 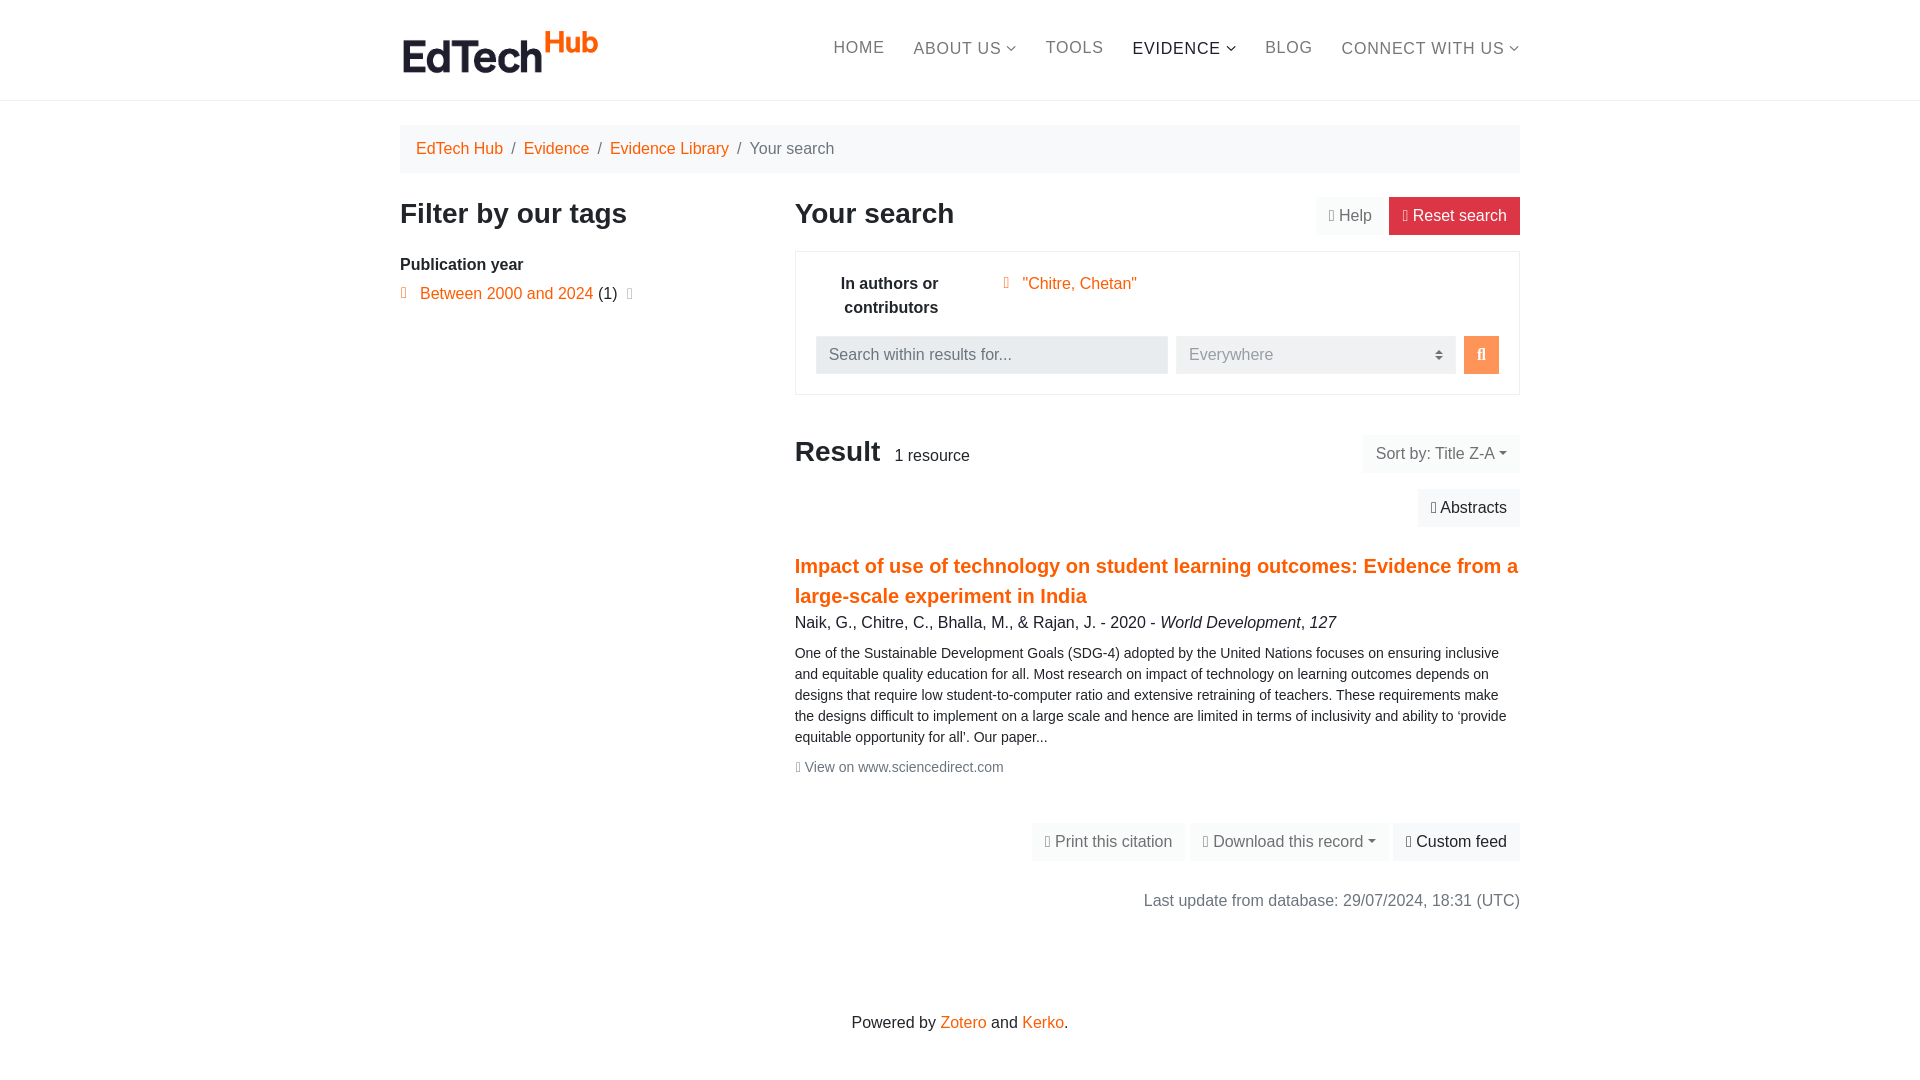 I want to click on HOME, so click(x=859, y=48).